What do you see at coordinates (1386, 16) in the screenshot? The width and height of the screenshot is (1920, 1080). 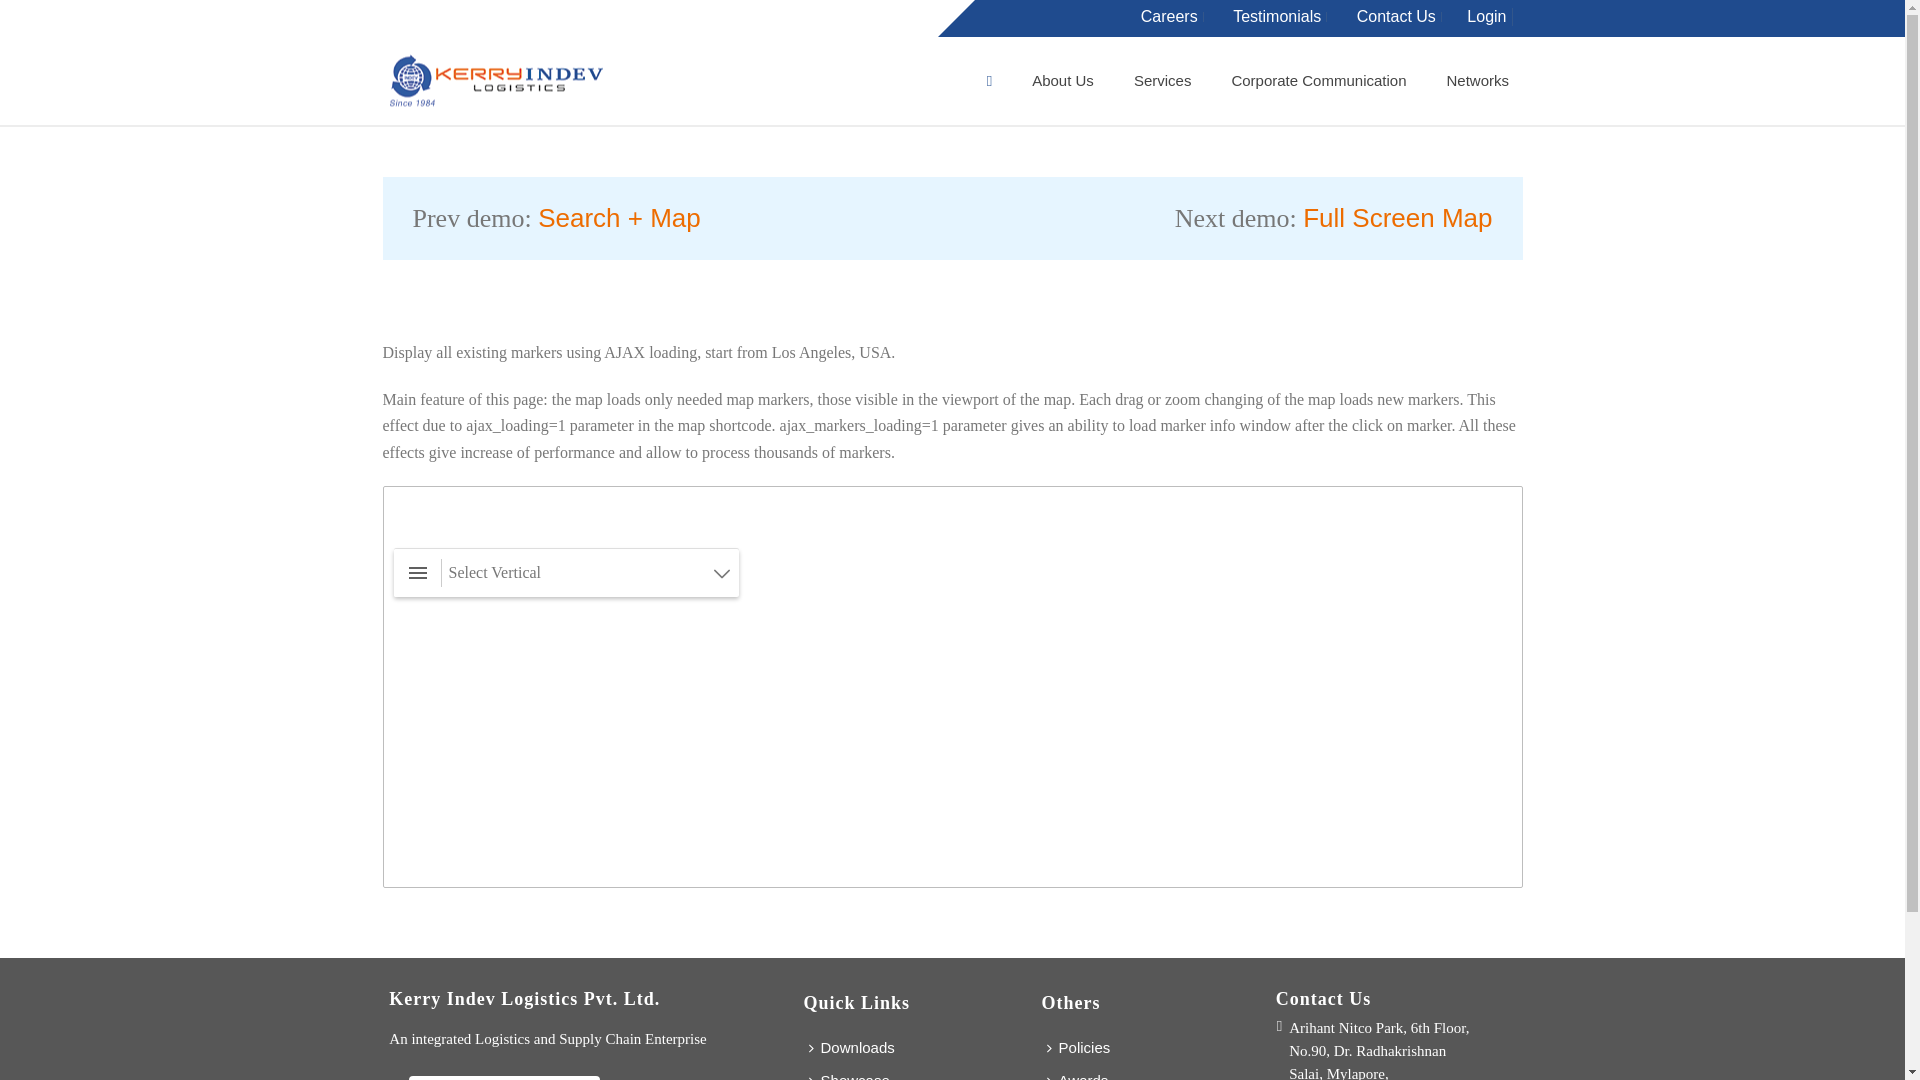 I see `Contact Us` at bounding box center [1386, 16].